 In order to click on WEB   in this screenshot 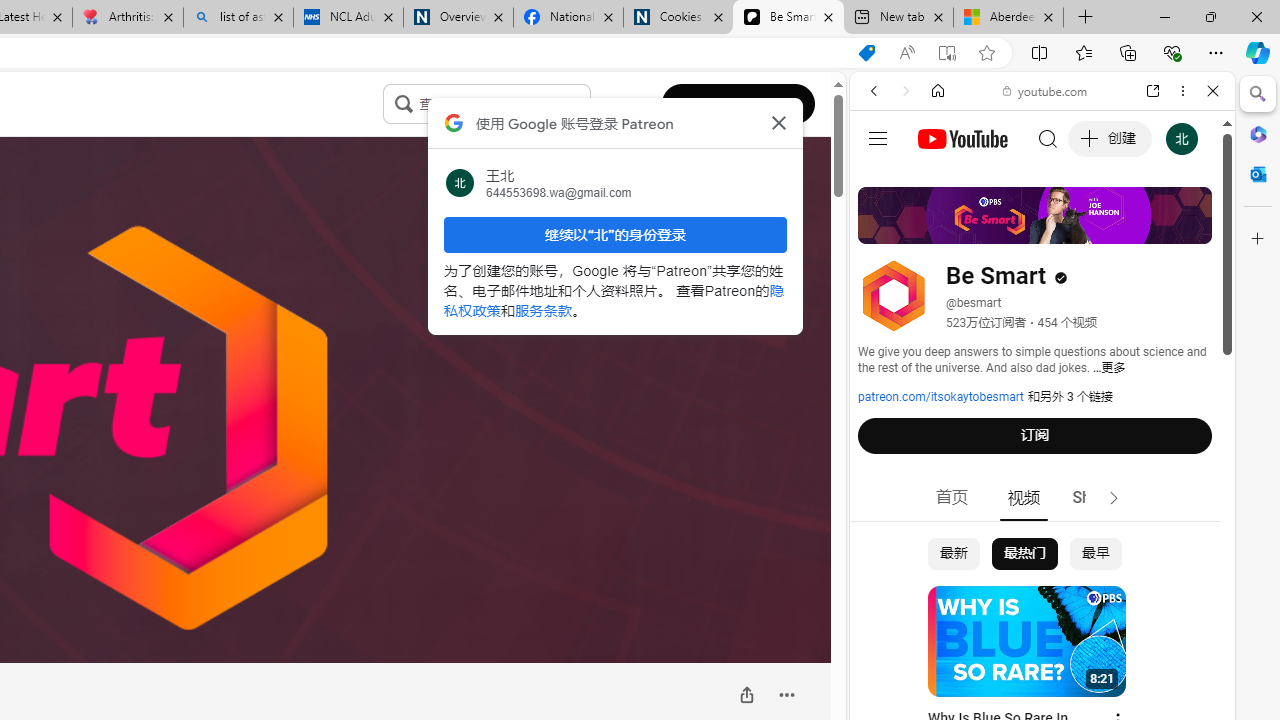, I will do `click(882, 228)`.